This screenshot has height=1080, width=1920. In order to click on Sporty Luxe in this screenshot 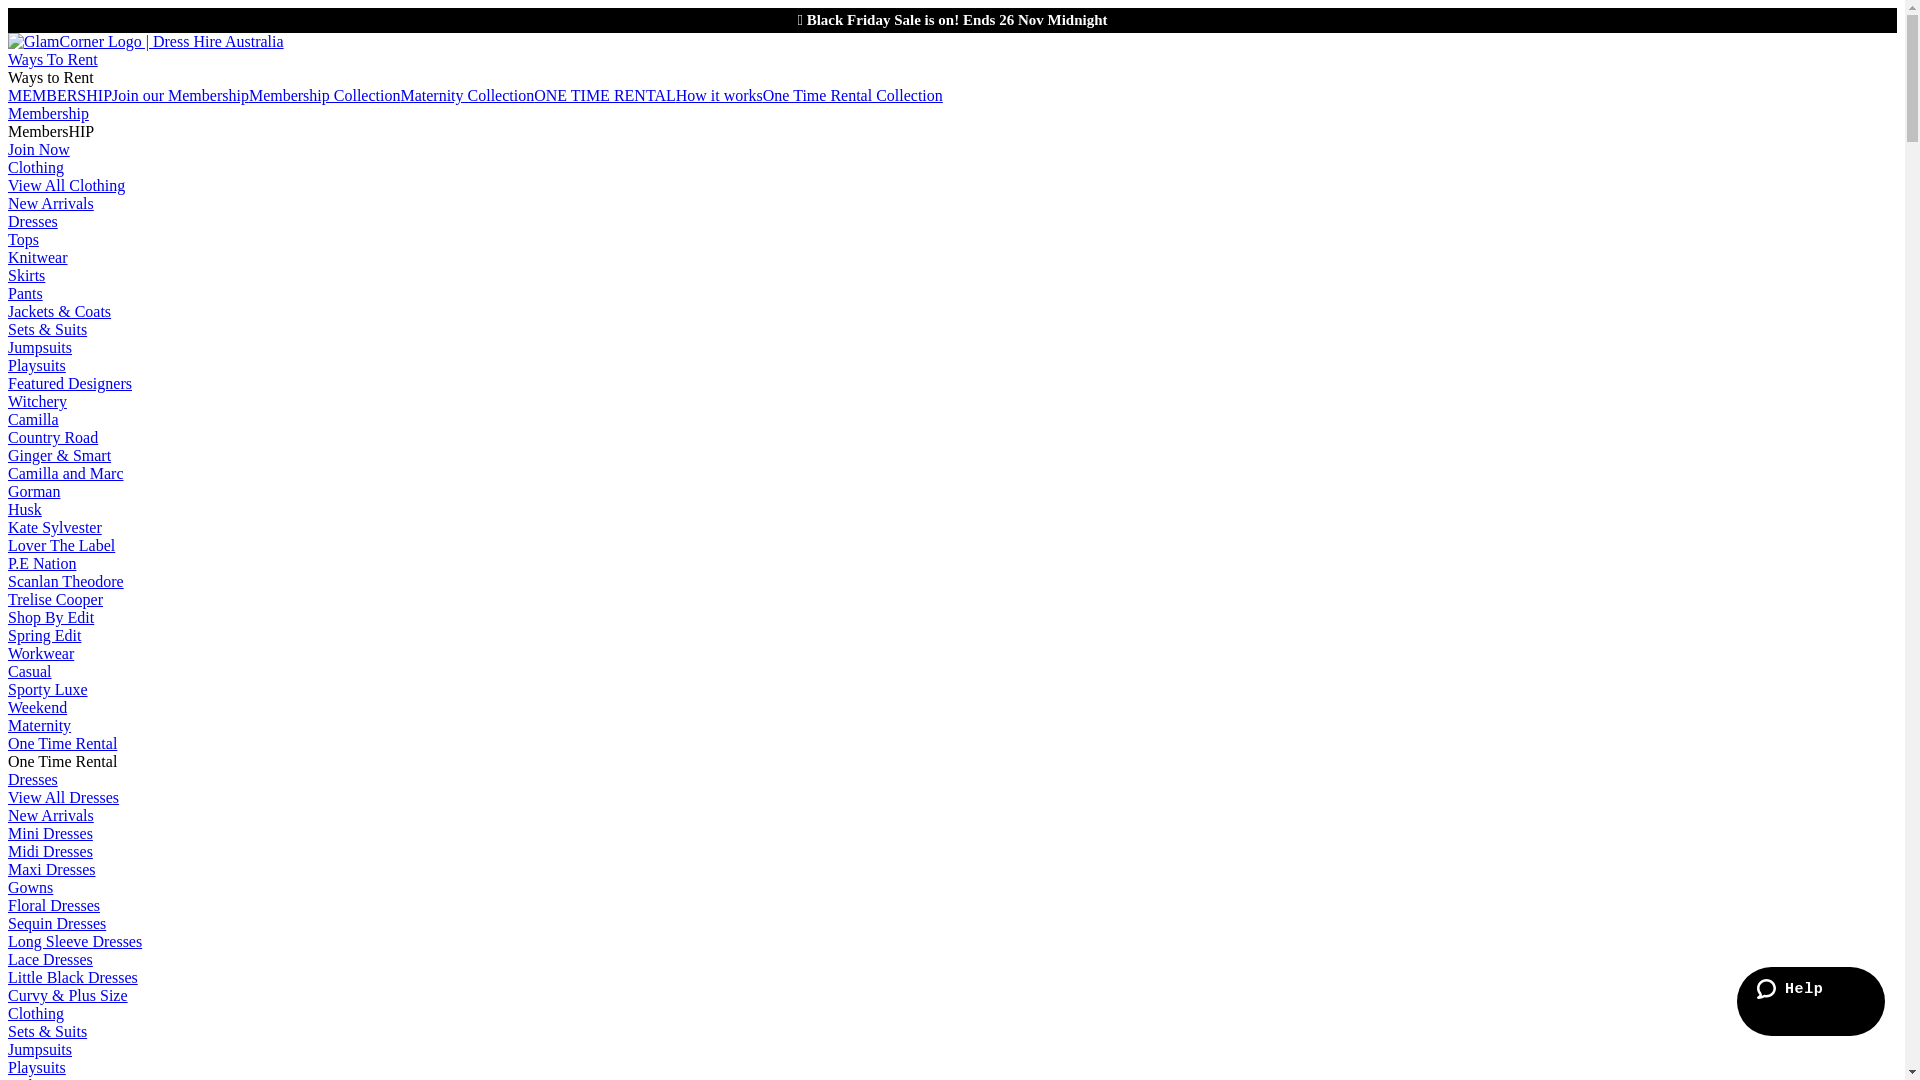, I will do `click(48, 690)`.